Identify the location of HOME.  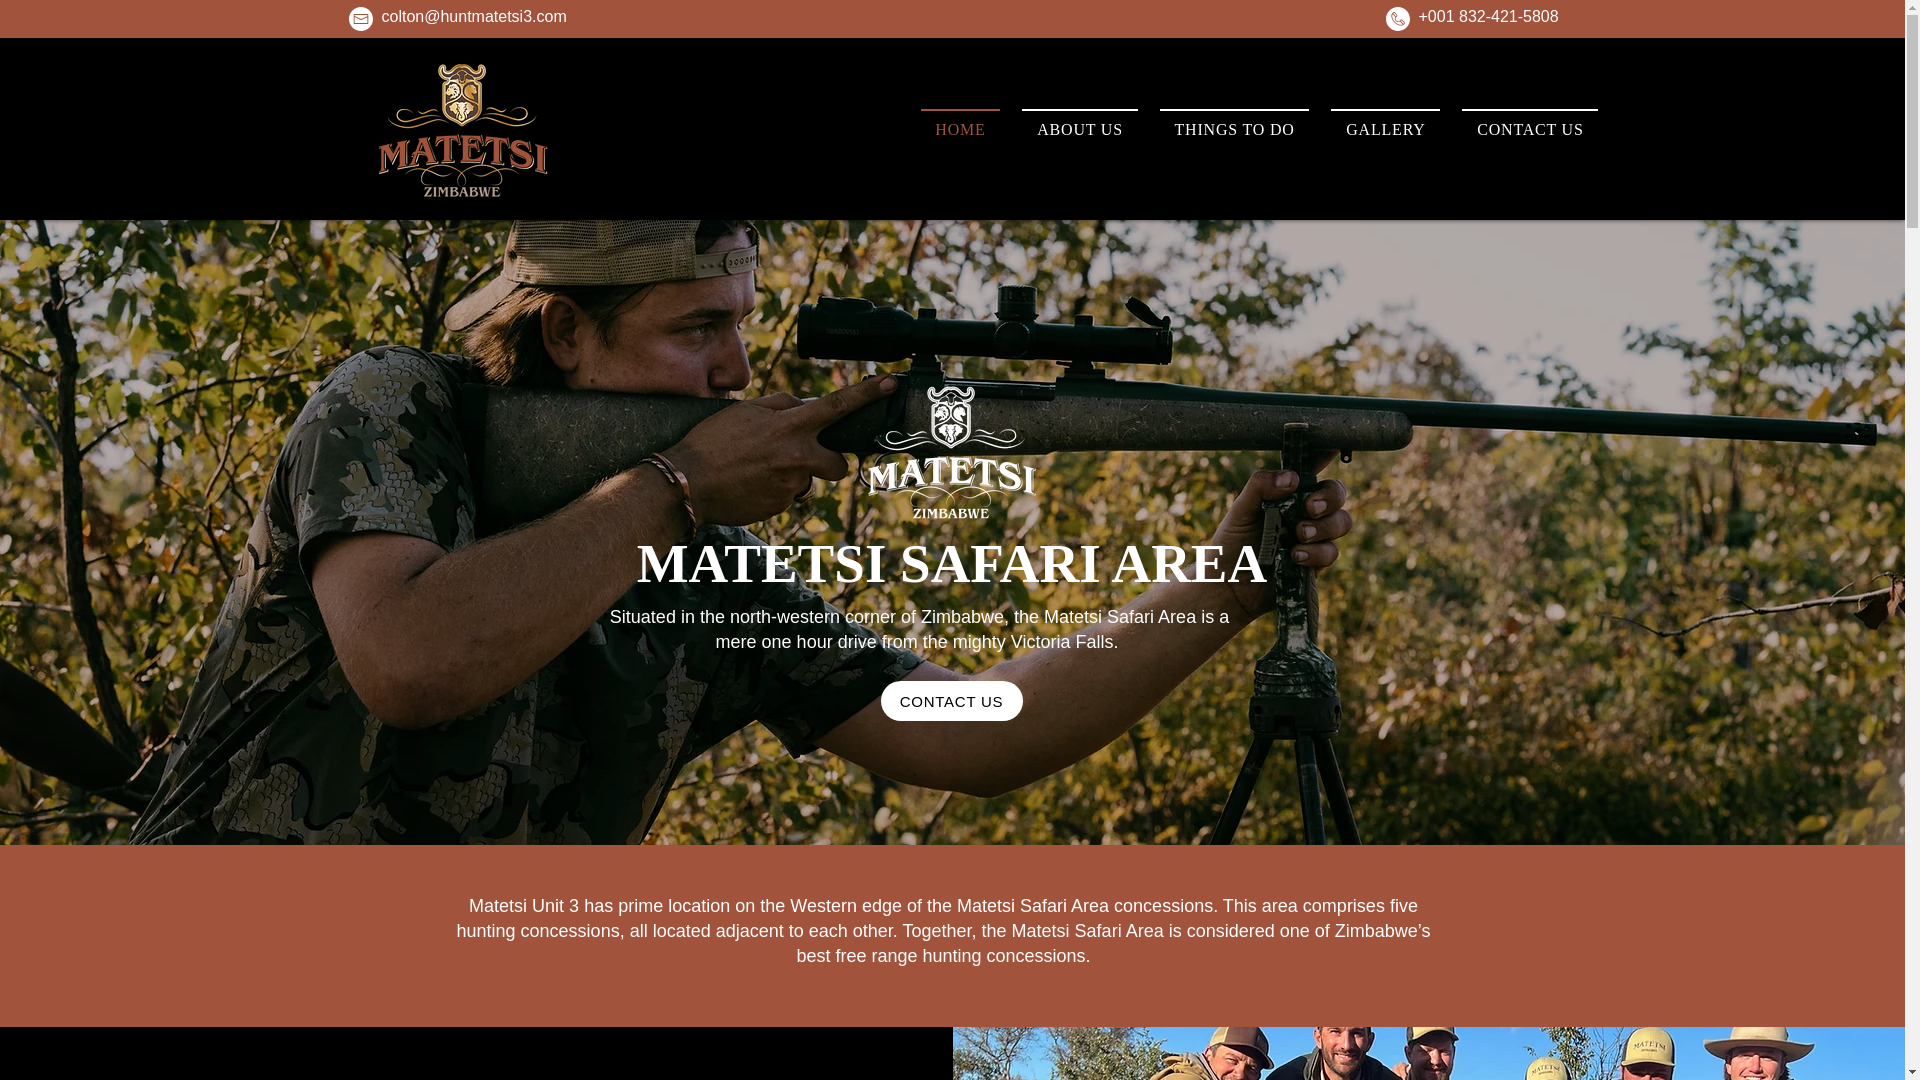
(960, 129).